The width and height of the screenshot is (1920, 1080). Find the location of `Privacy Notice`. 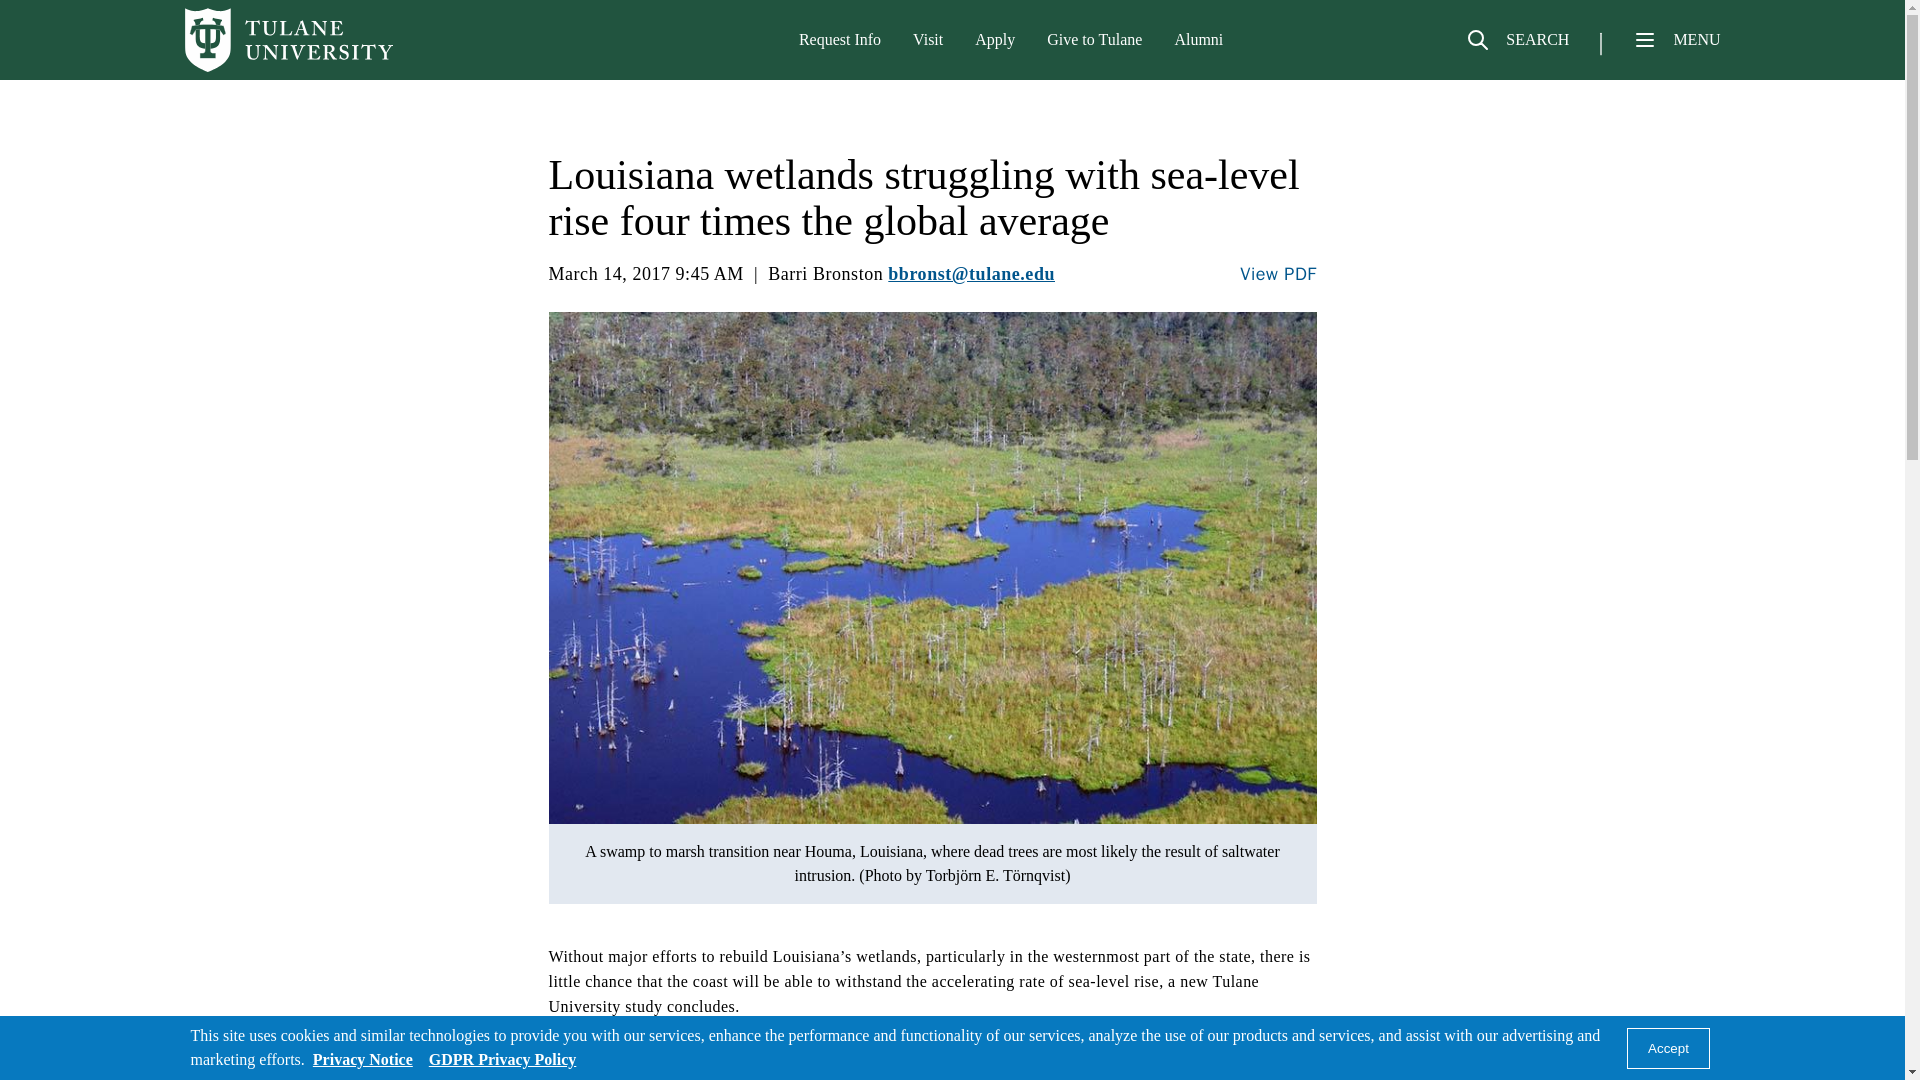

Privacy Notice is located at coordinates (362, 1059).